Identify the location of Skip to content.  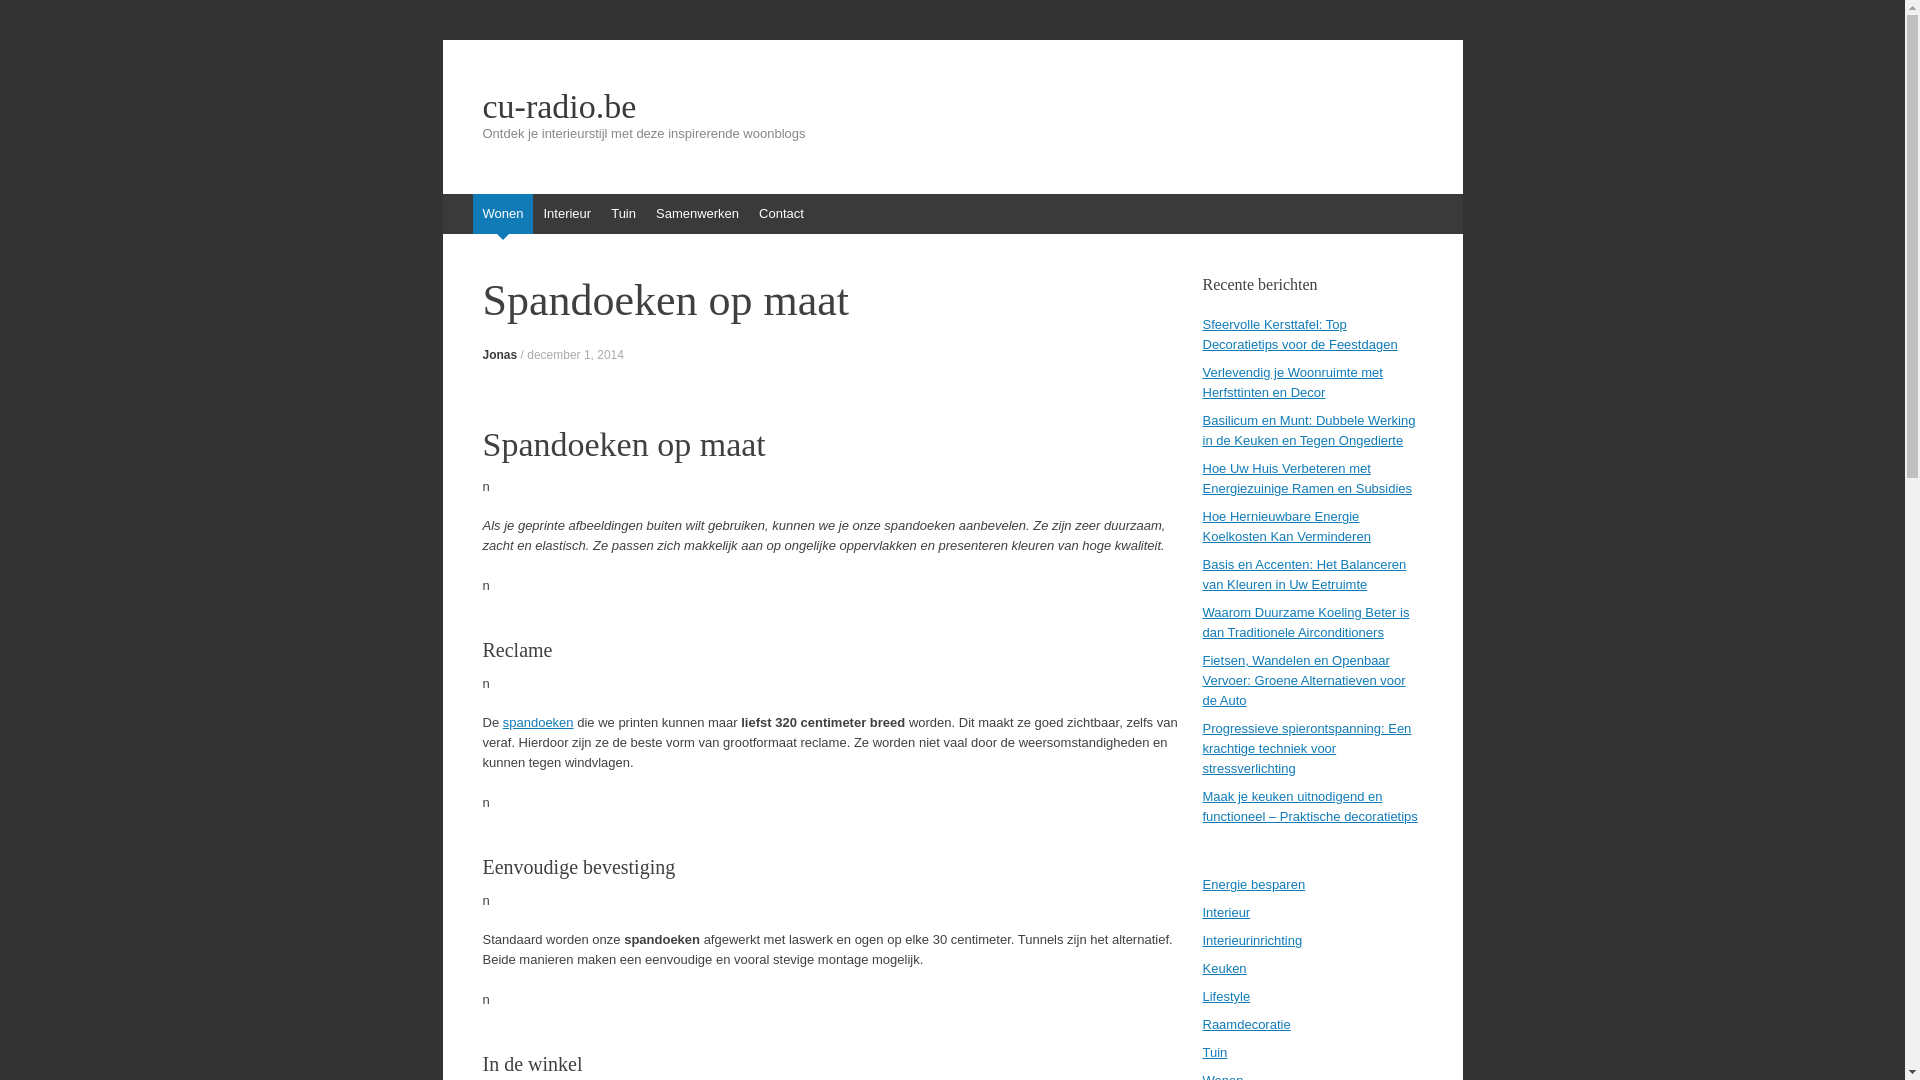
(452, 204).